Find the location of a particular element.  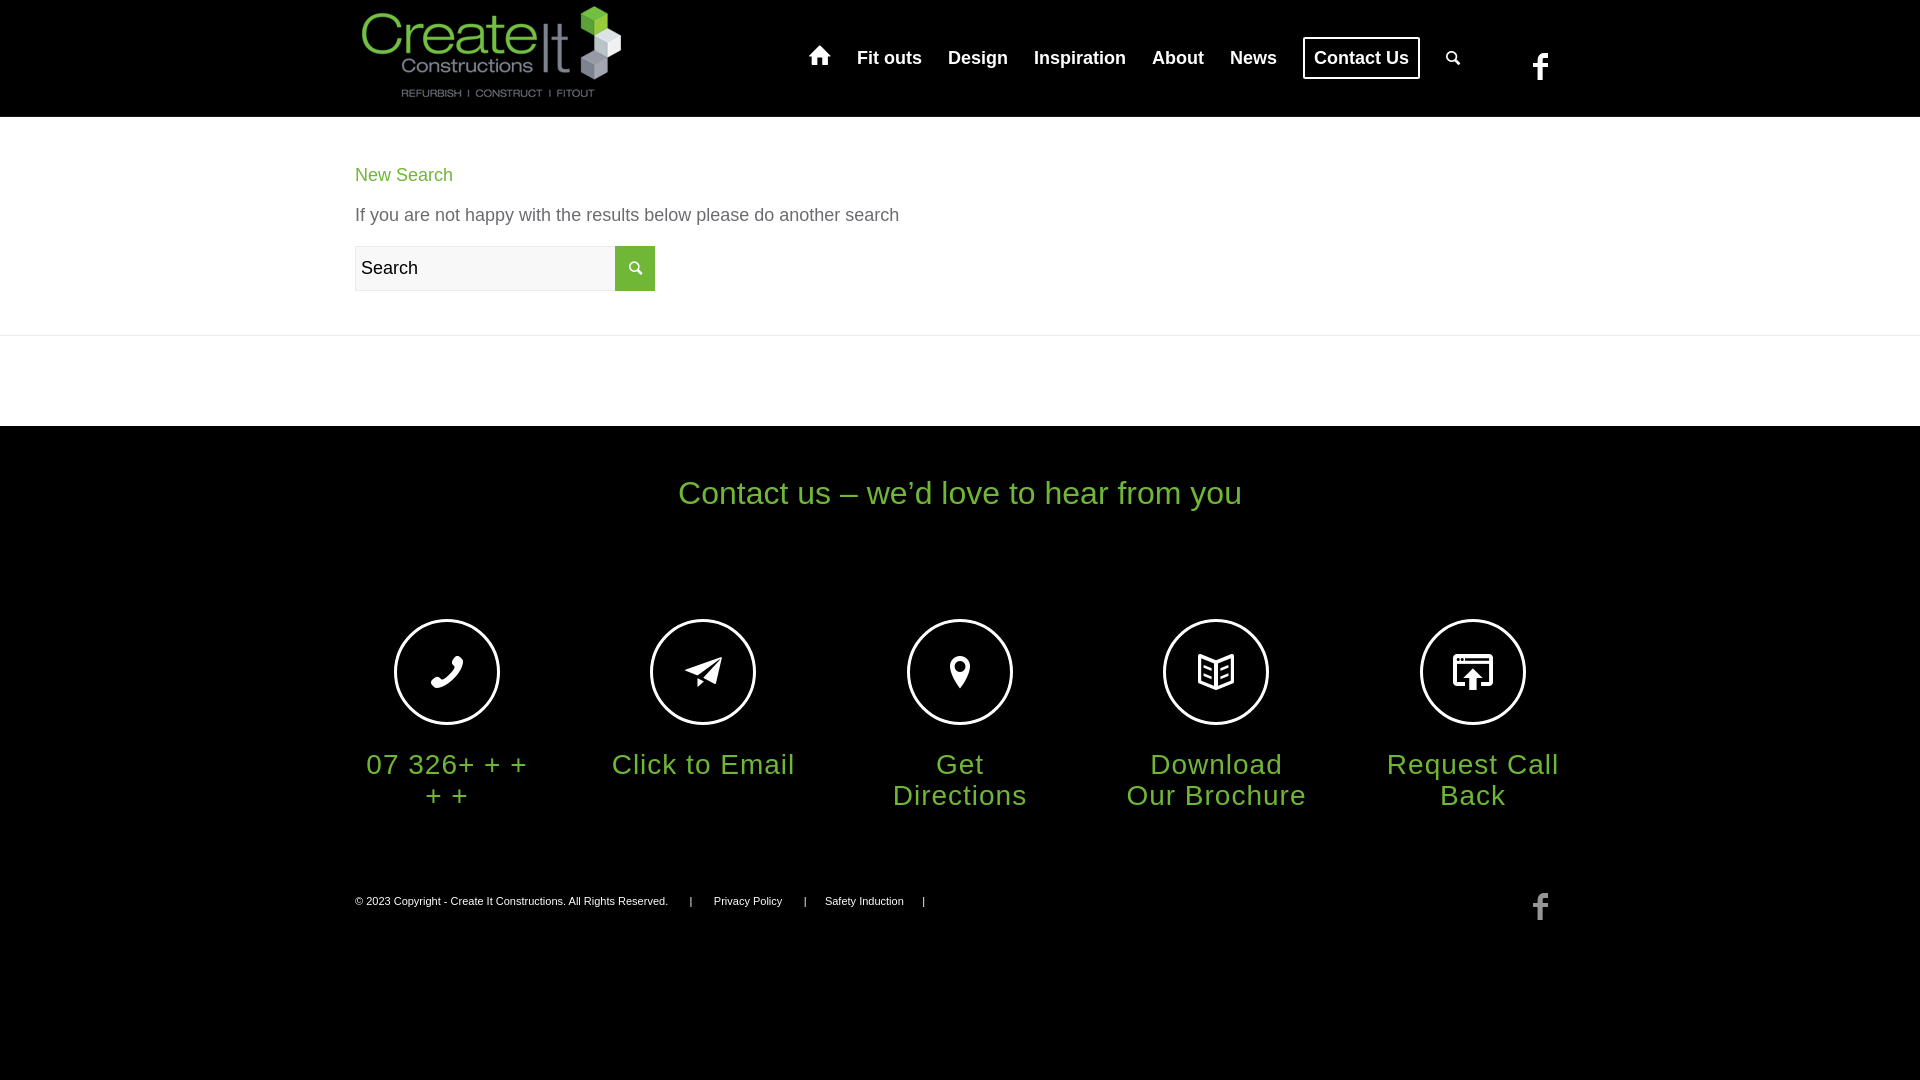

Contact Us is located at coordinates (1362, 58).